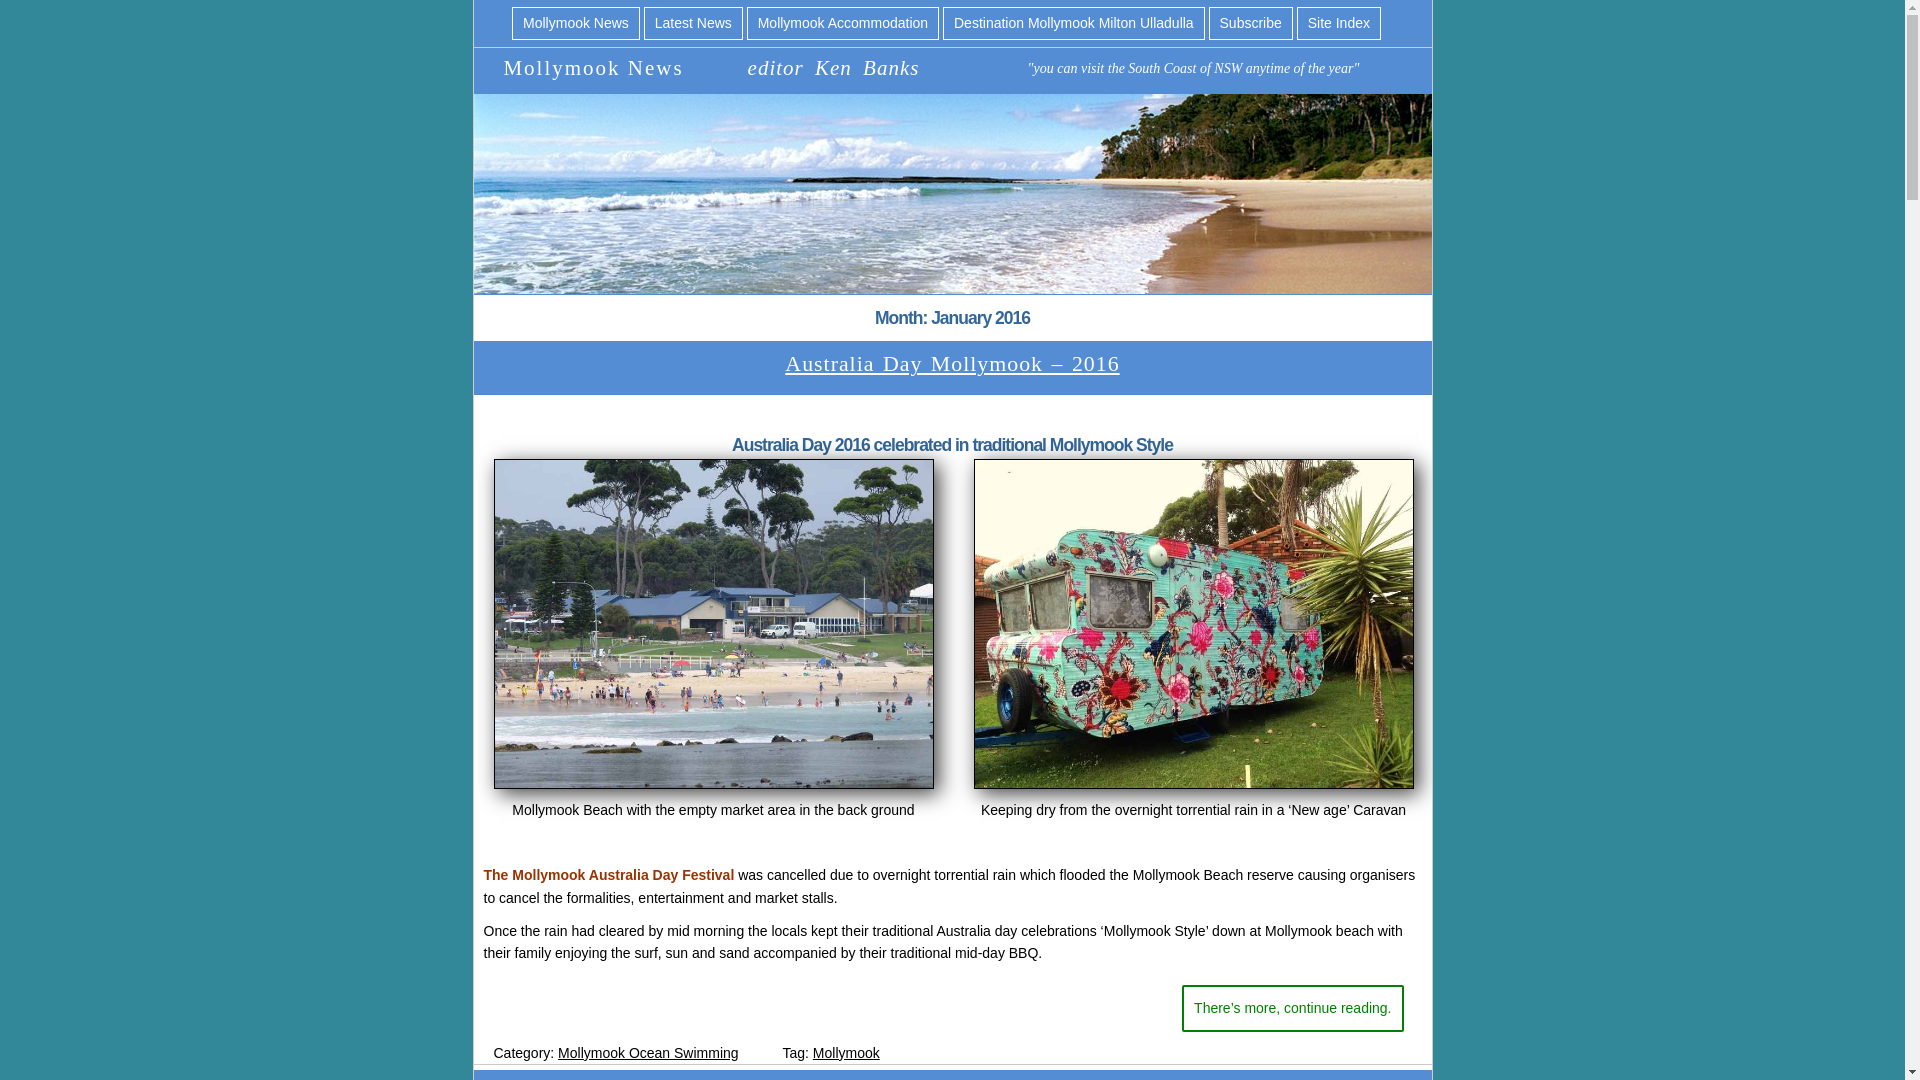 This screenshot has height=1080, width=1920. I want to click on Destination Mollymook Milton Ulladulla, so click(1074, 22).